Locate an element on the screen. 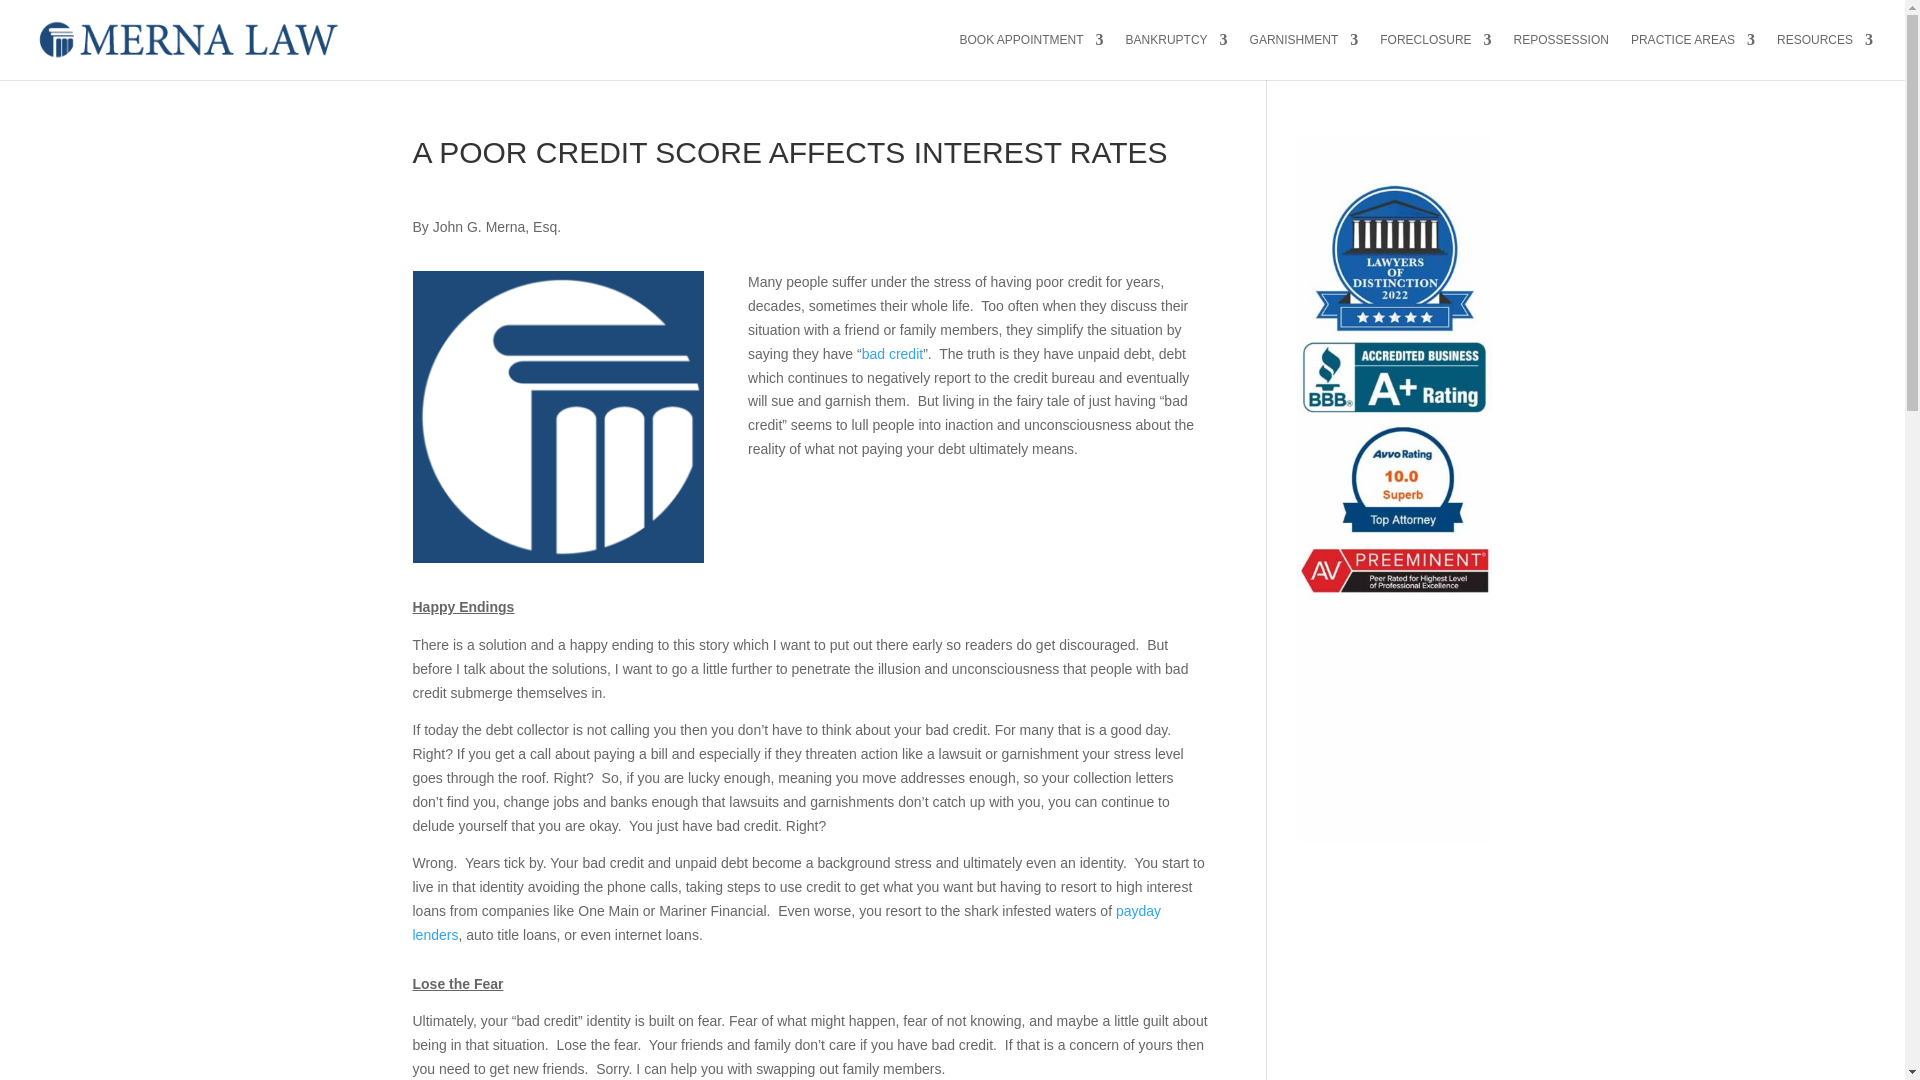 The image size is (1920, 1080). BANKRUPTCY is located at coordinates (1176, 56).